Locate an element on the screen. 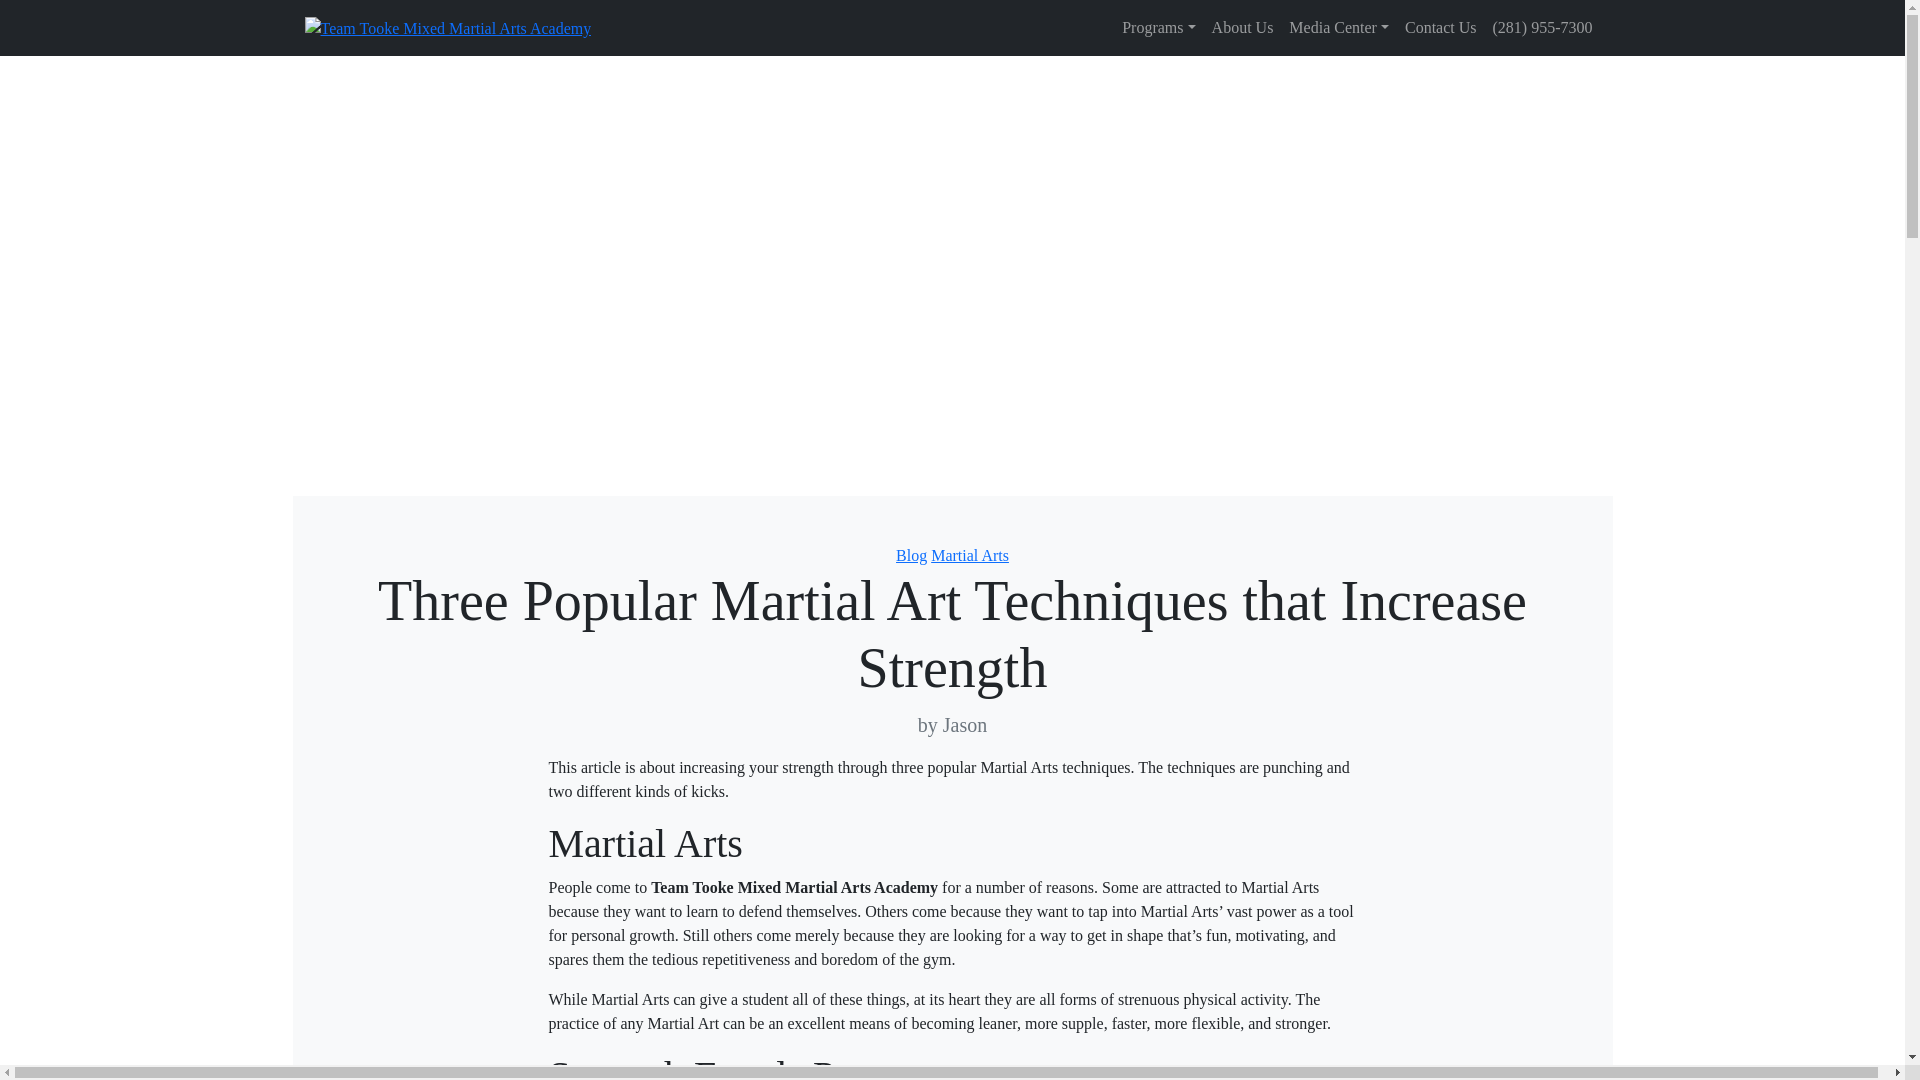 The image size is (1920, 1080). Media Center is located at coordinates (1338, 27).